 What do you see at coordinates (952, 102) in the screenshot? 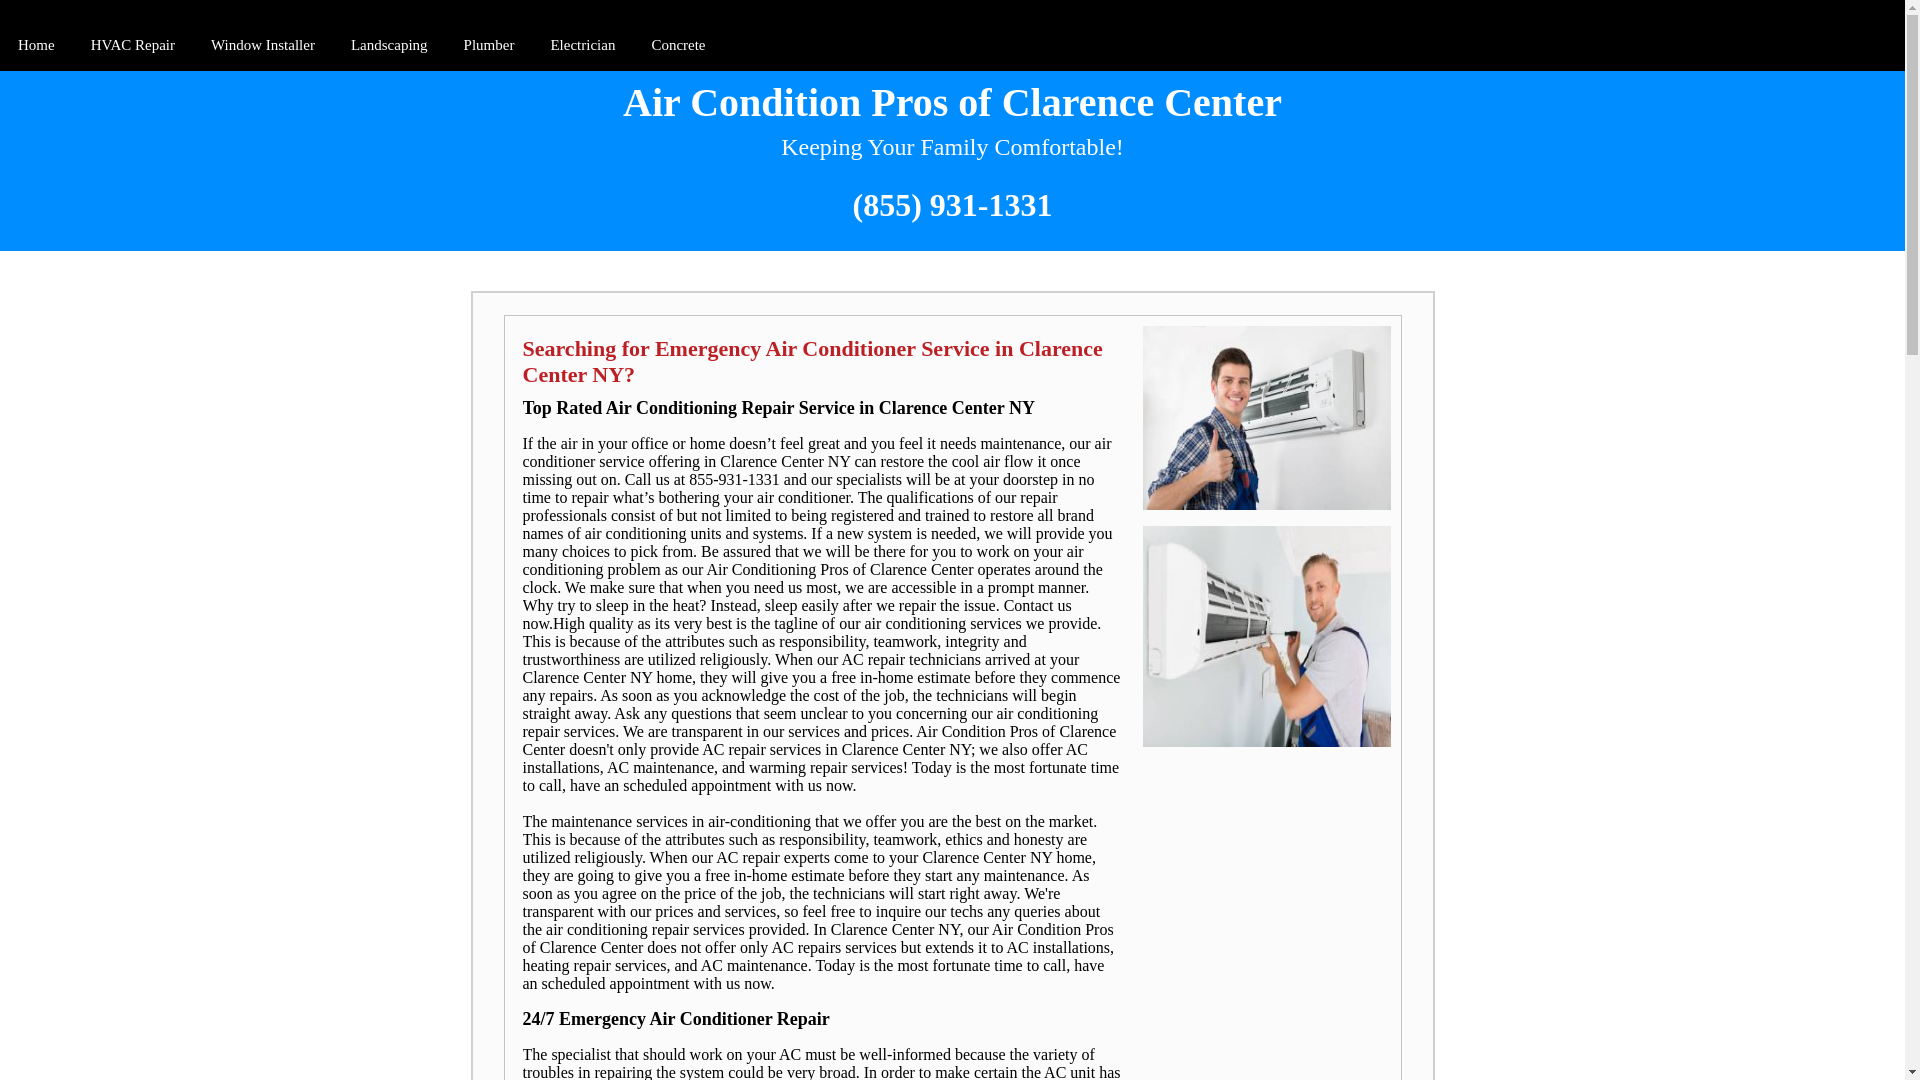
I see `Air Condition Pros of Clarence Center` at bounding box center [952, 102].